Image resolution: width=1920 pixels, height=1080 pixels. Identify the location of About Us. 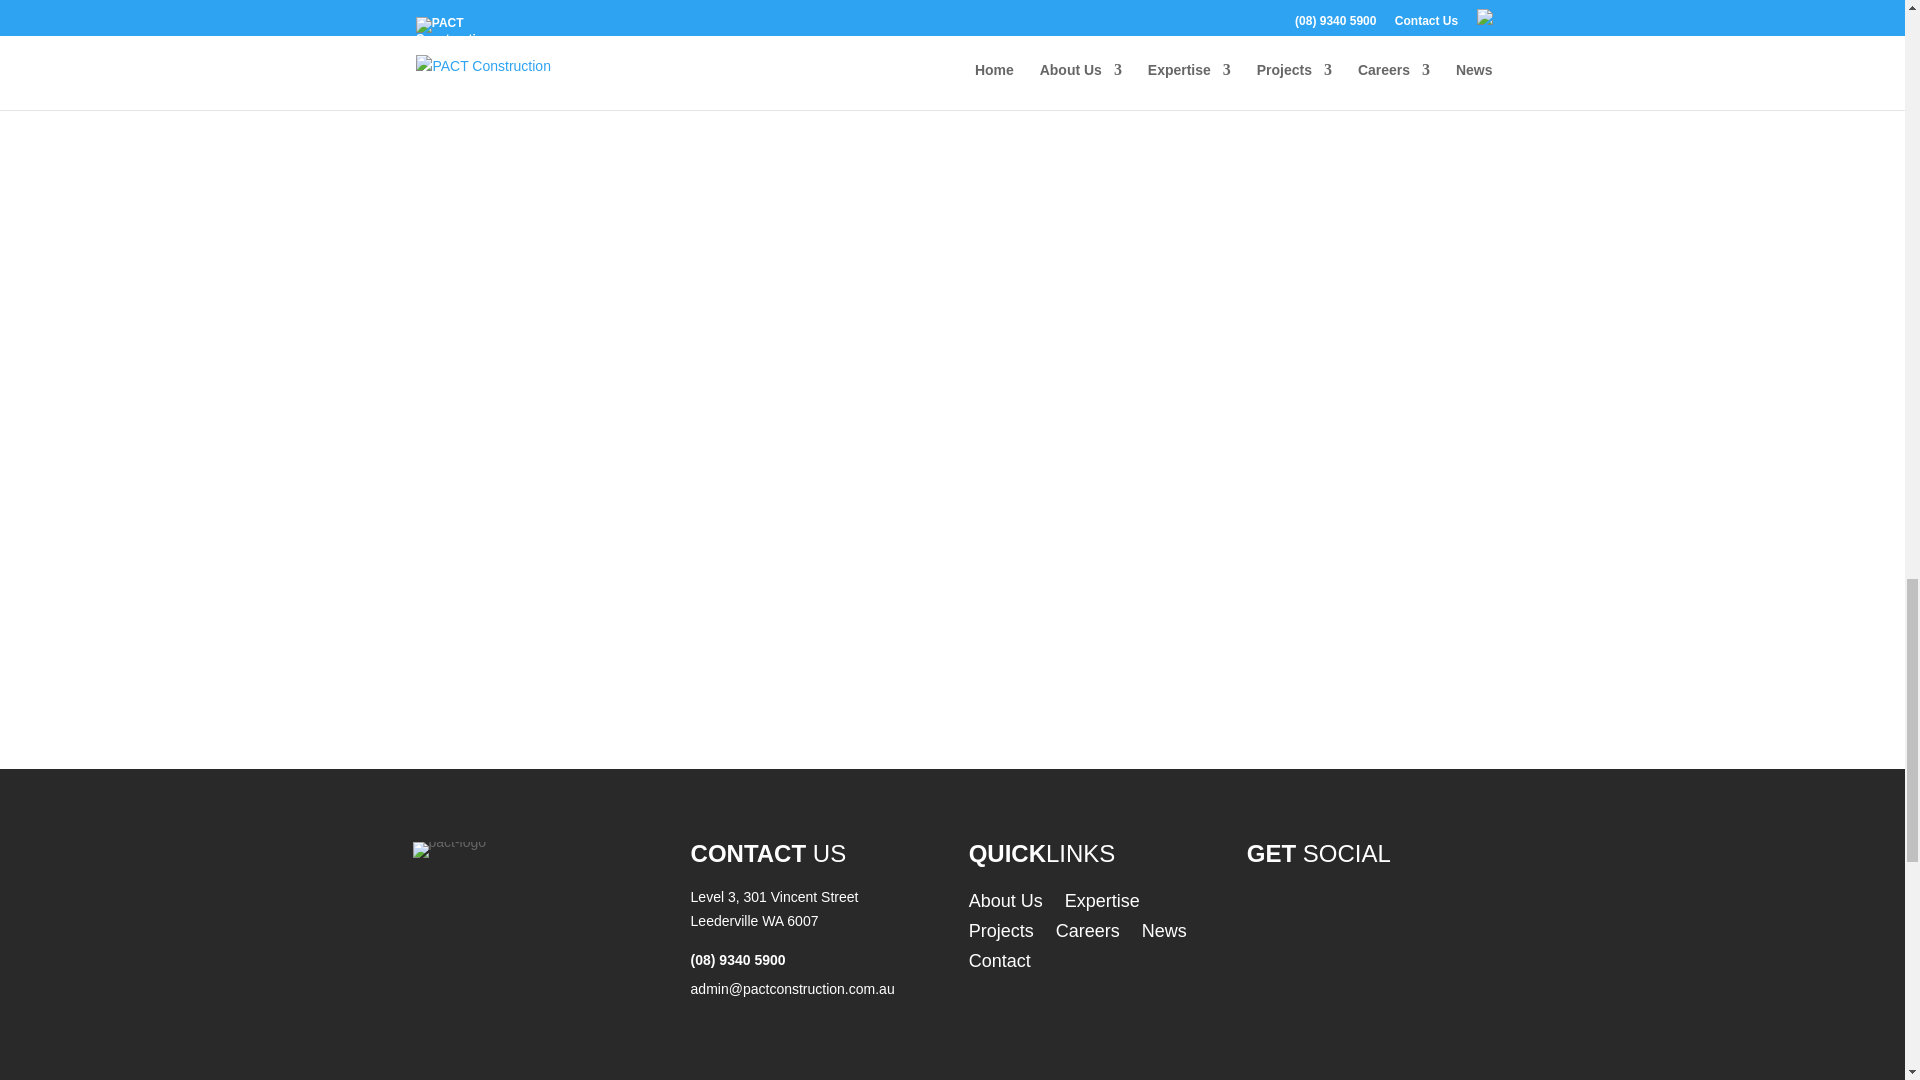
(1006, 904).